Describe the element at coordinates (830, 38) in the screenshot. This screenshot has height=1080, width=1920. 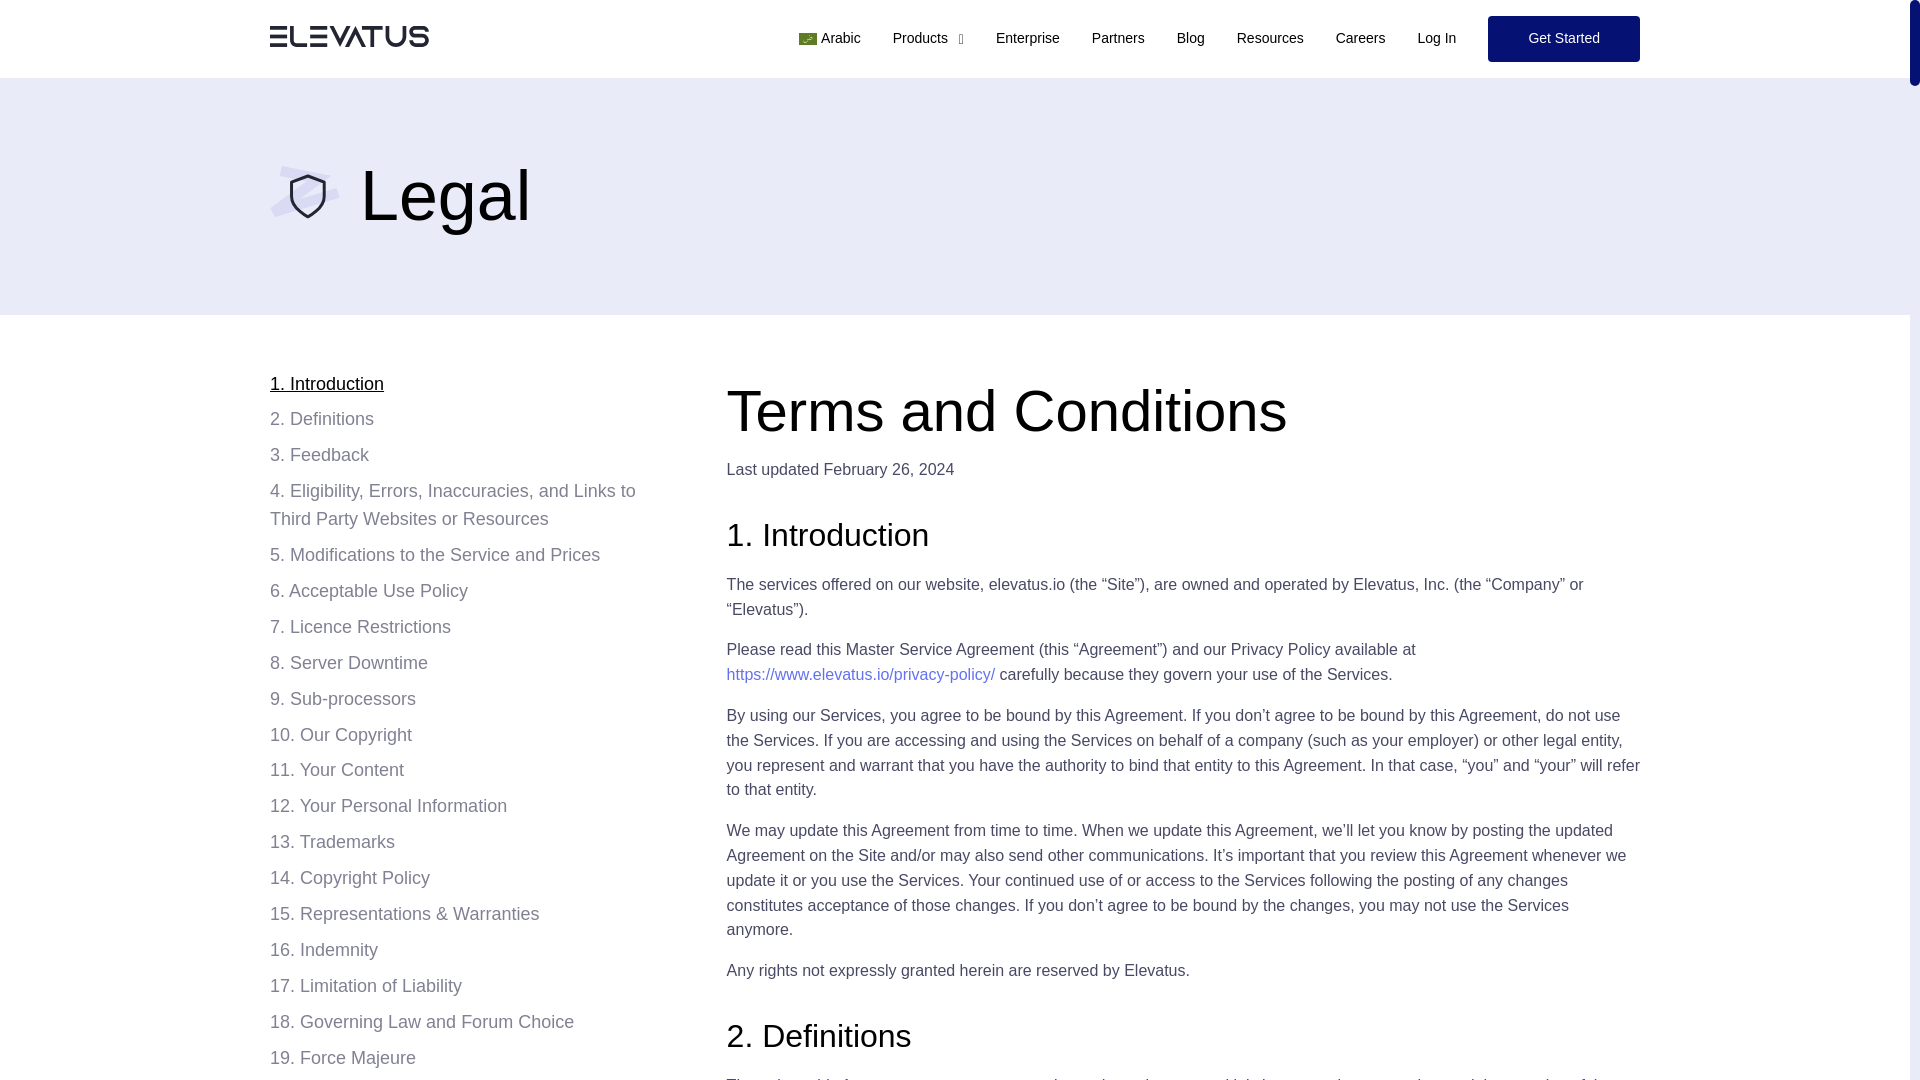
I see `Arabic` at that location.